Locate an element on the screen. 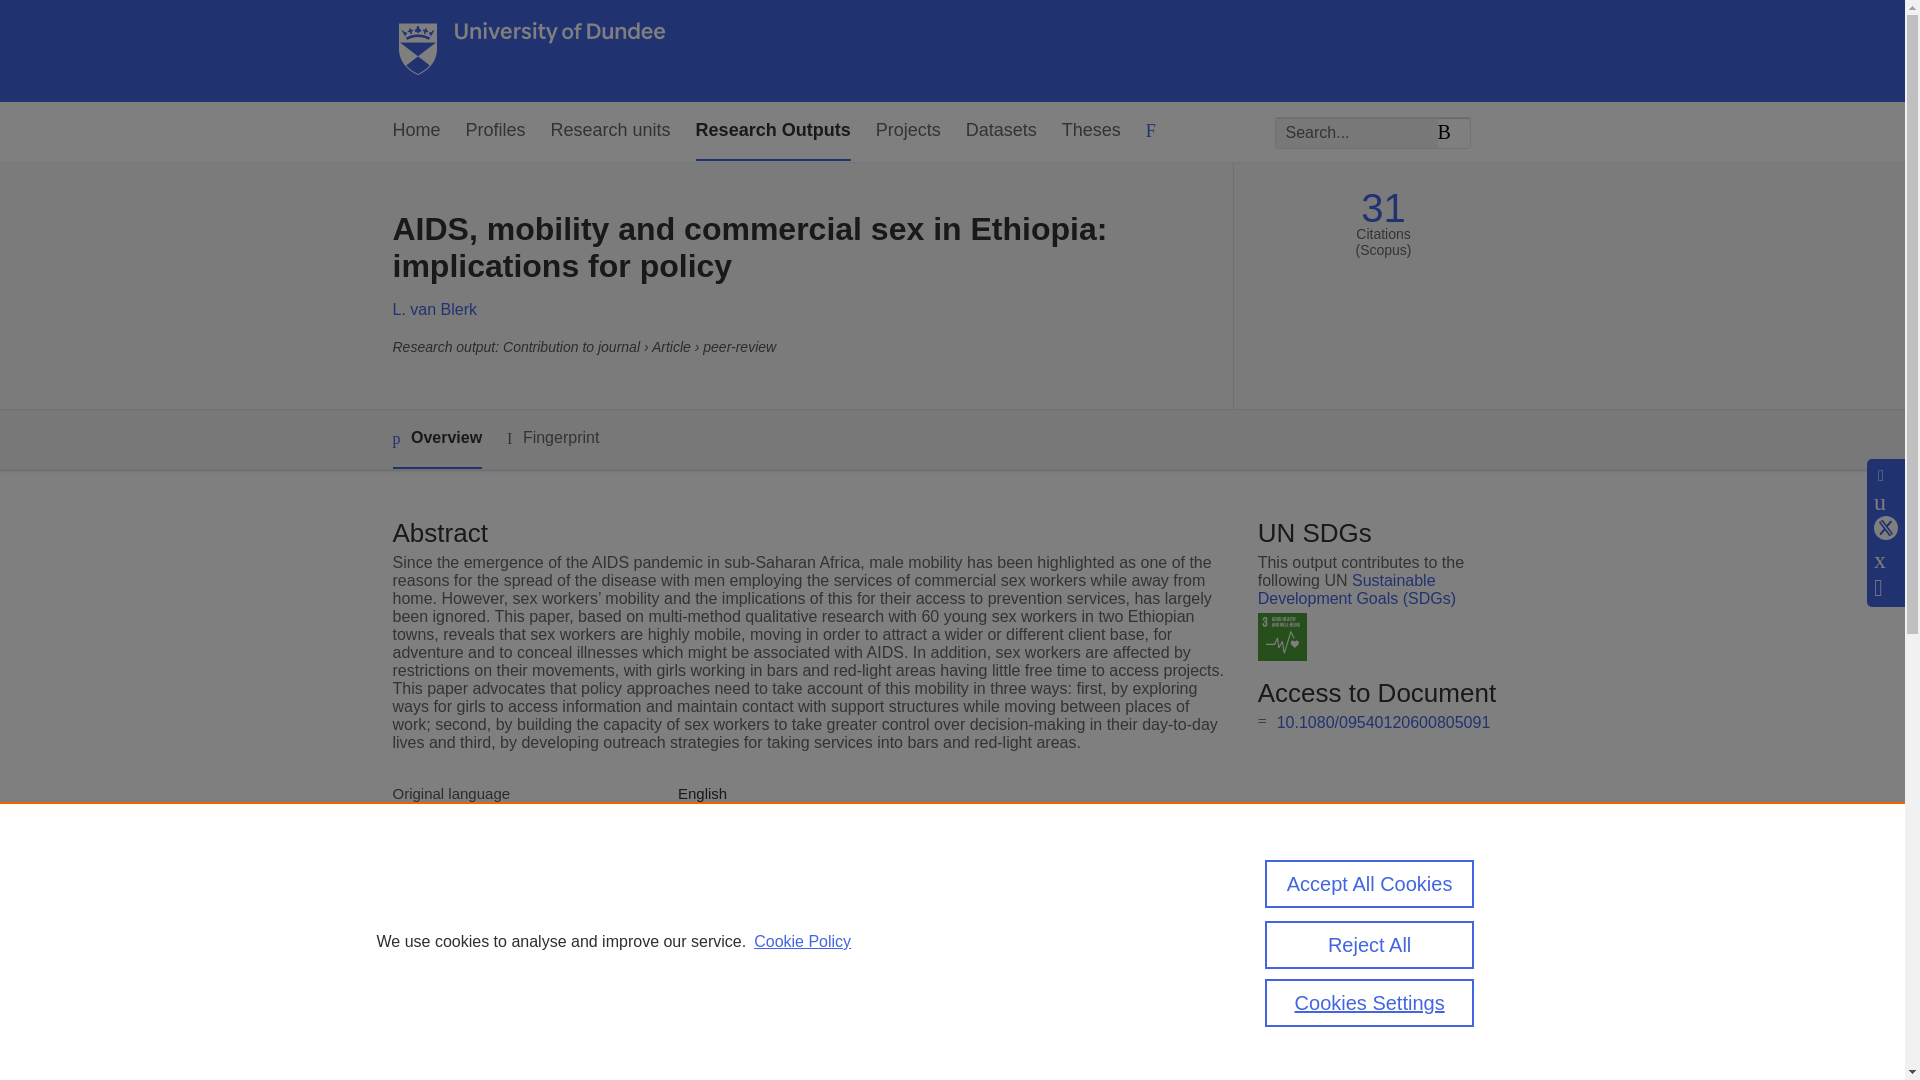 The image size is (1920, 1080). Theses is located at coordinates (1091, 130).